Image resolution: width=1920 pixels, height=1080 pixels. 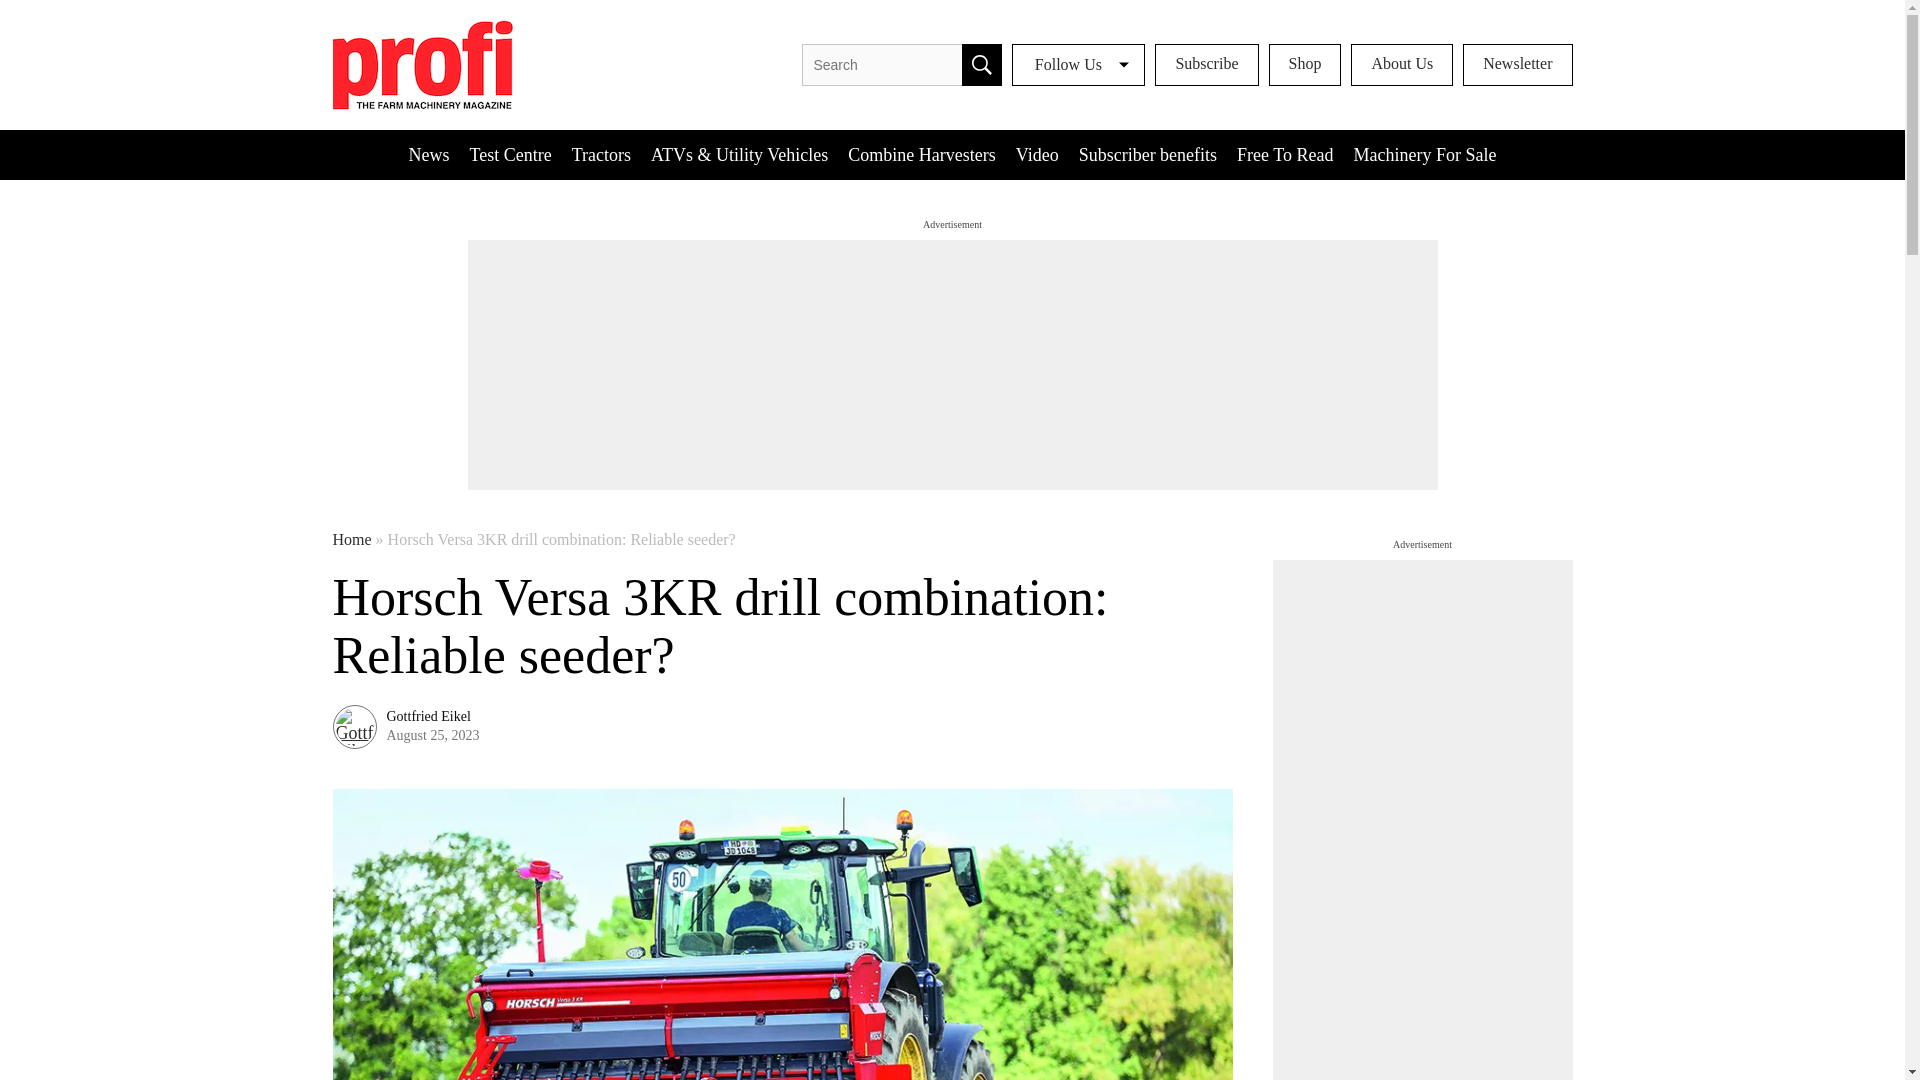 What do you see at coordinates (430, 154) in the screenshot?
I see `News` at bounding box center [430, 154].